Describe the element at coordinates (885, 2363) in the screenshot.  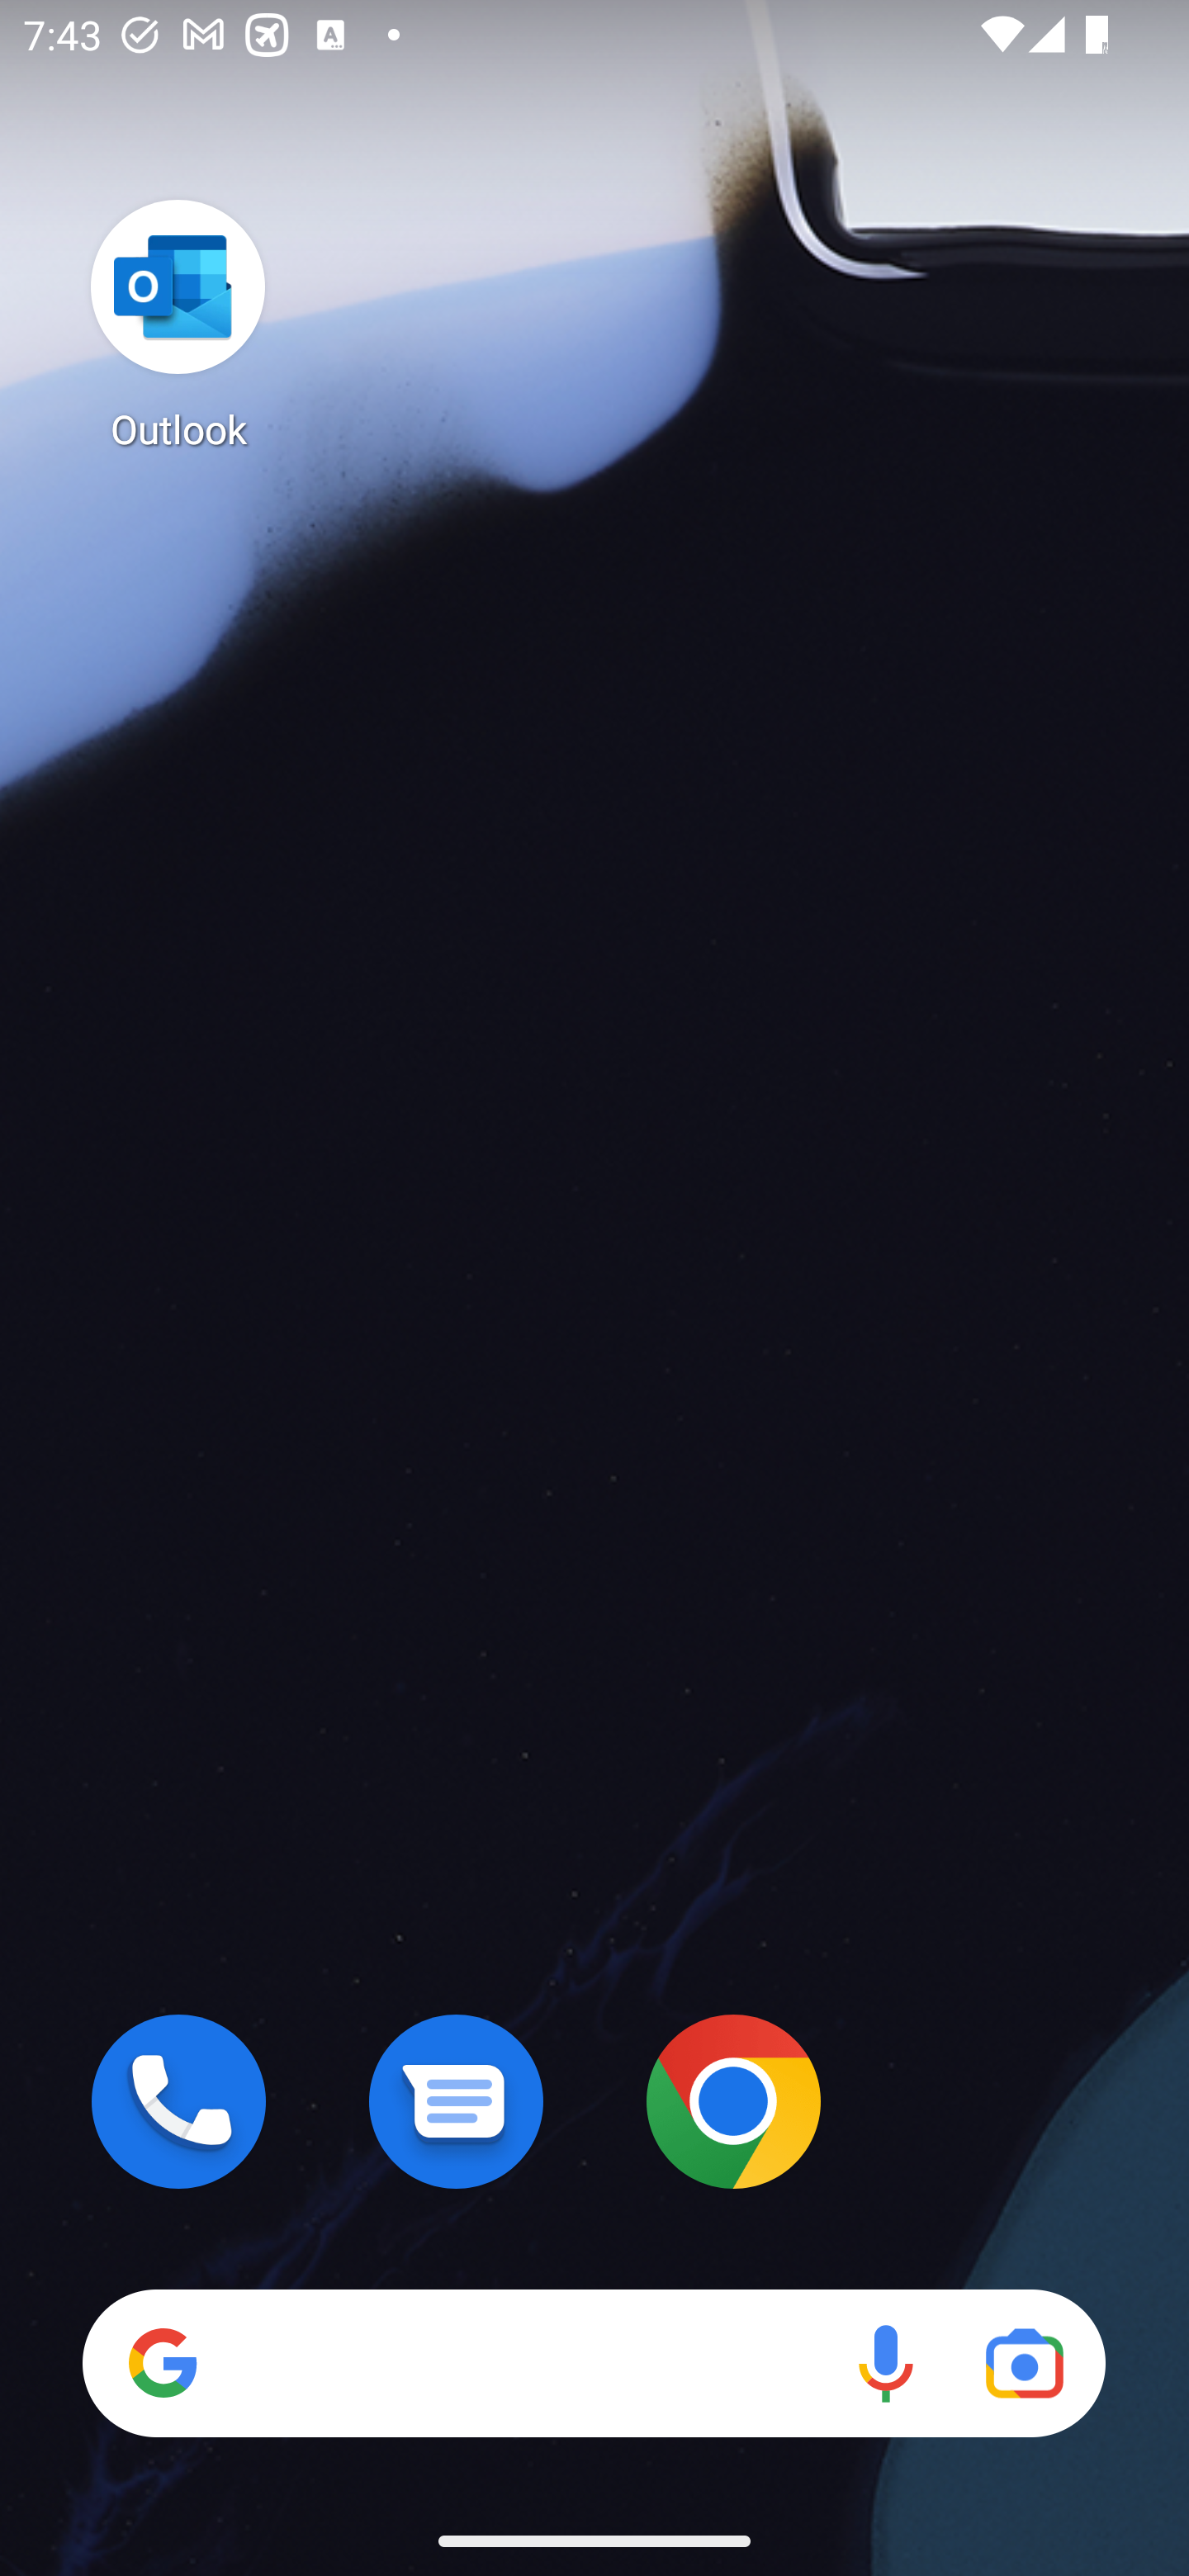
I see `Voice search` at that location.